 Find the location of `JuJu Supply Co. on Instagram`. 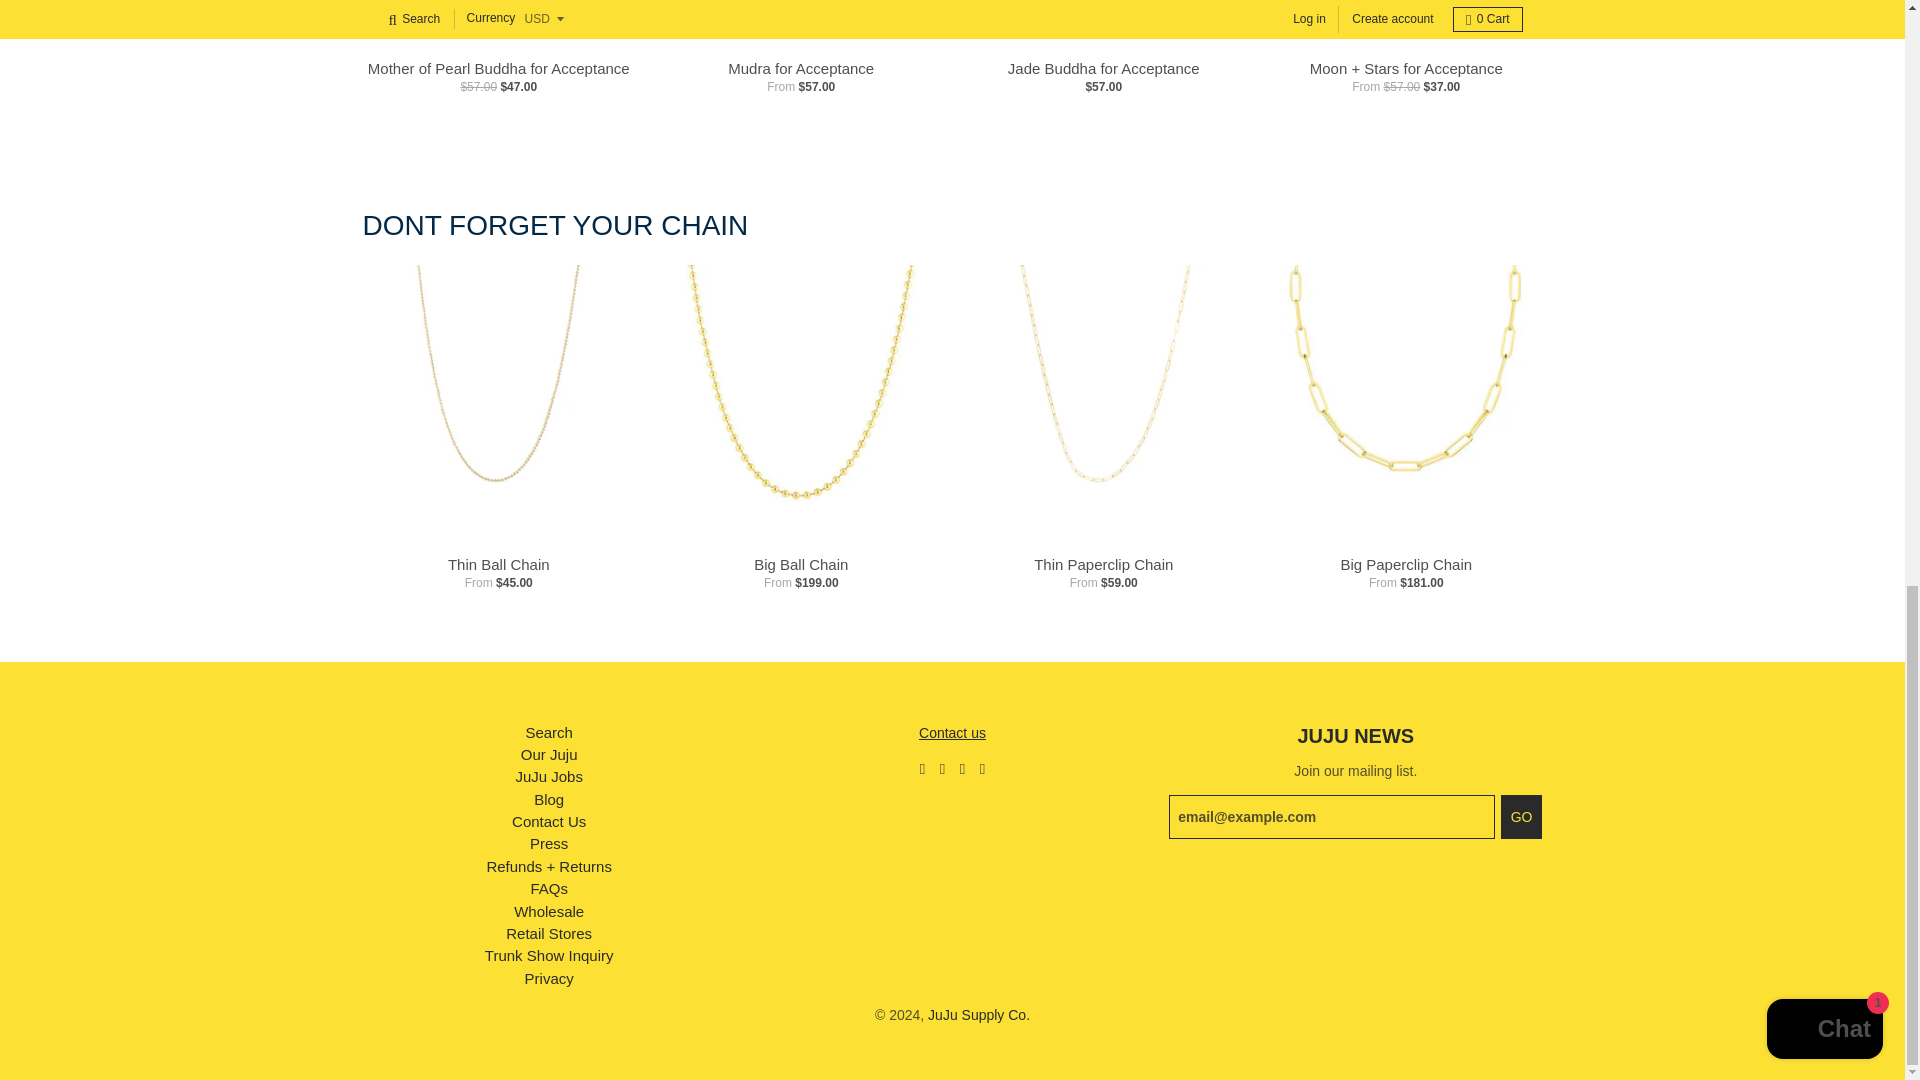

JuJu Supply Co. on Instagram is located at coordinates (962, 766).